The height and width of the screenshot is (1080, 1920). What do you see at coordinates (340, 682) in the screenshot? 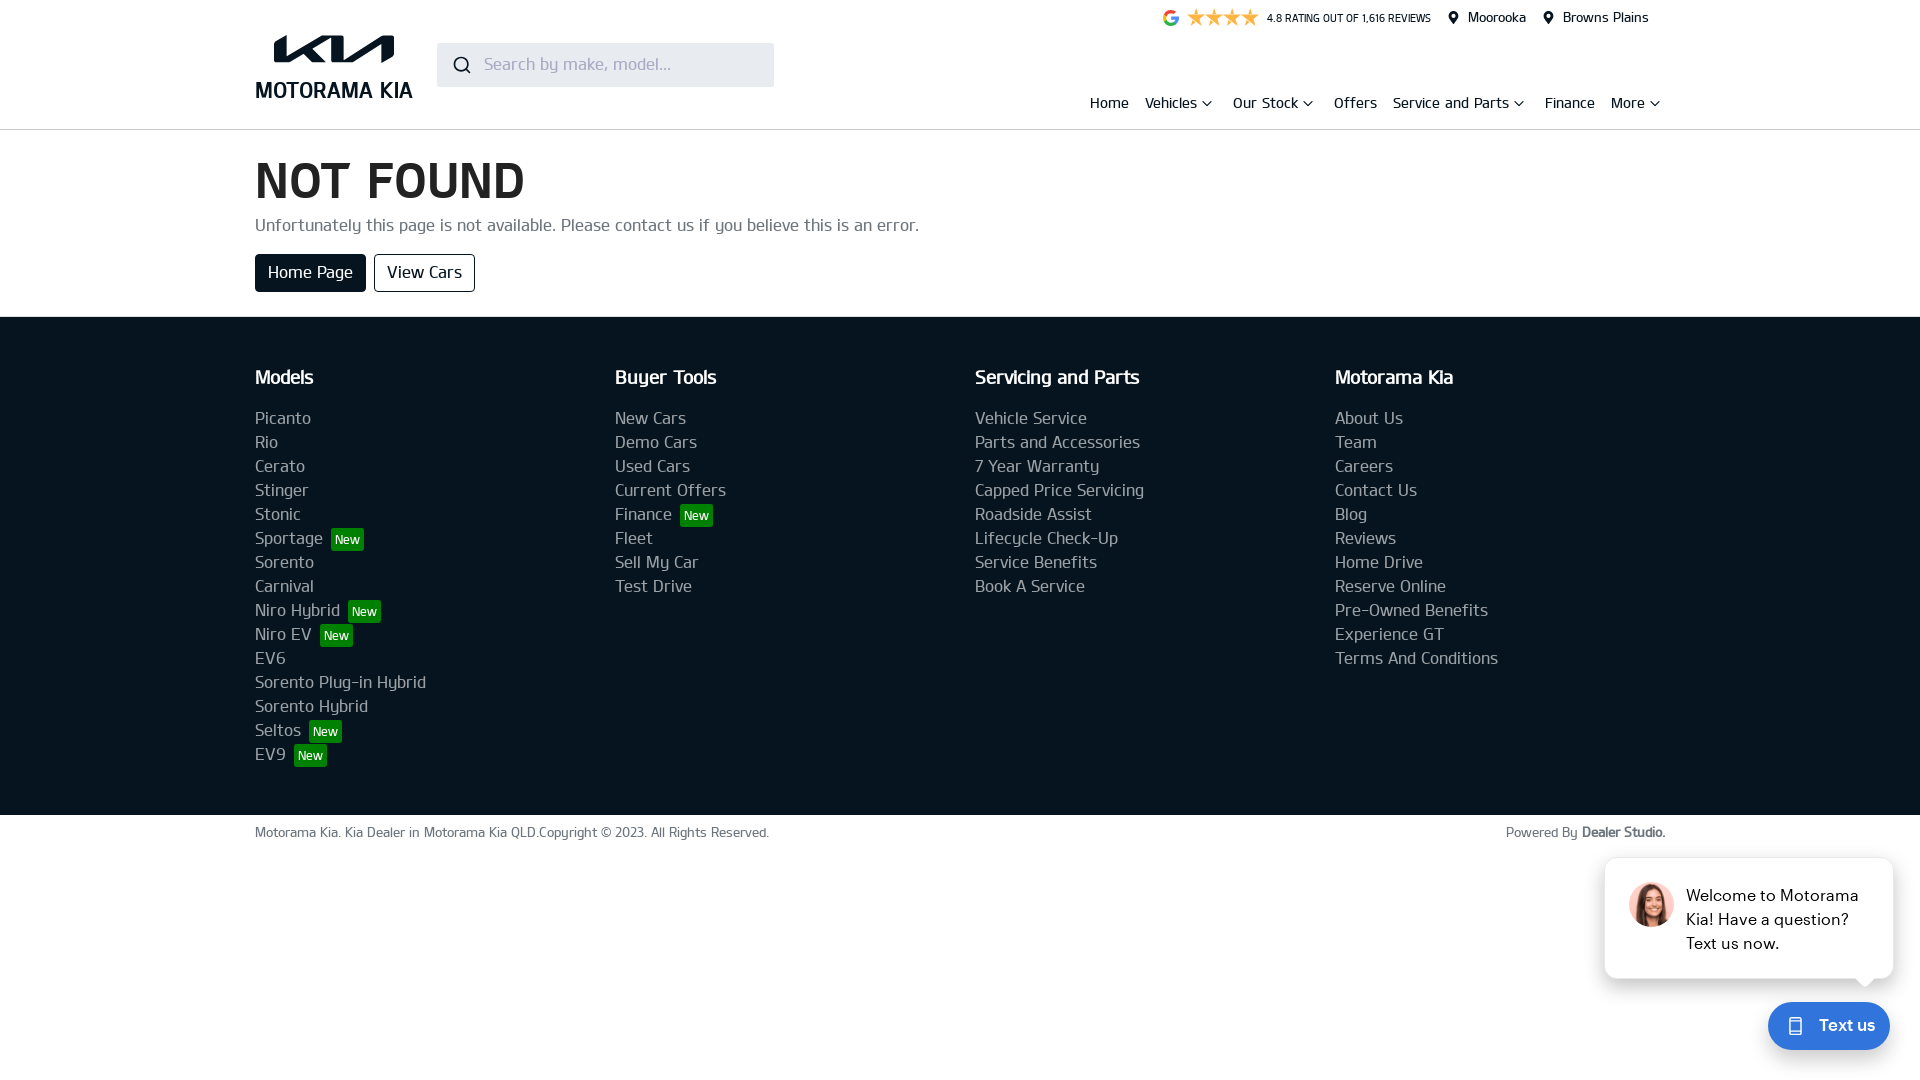
I see `Sorento Plug-in Hybrid` at bounding box center [340, 682].